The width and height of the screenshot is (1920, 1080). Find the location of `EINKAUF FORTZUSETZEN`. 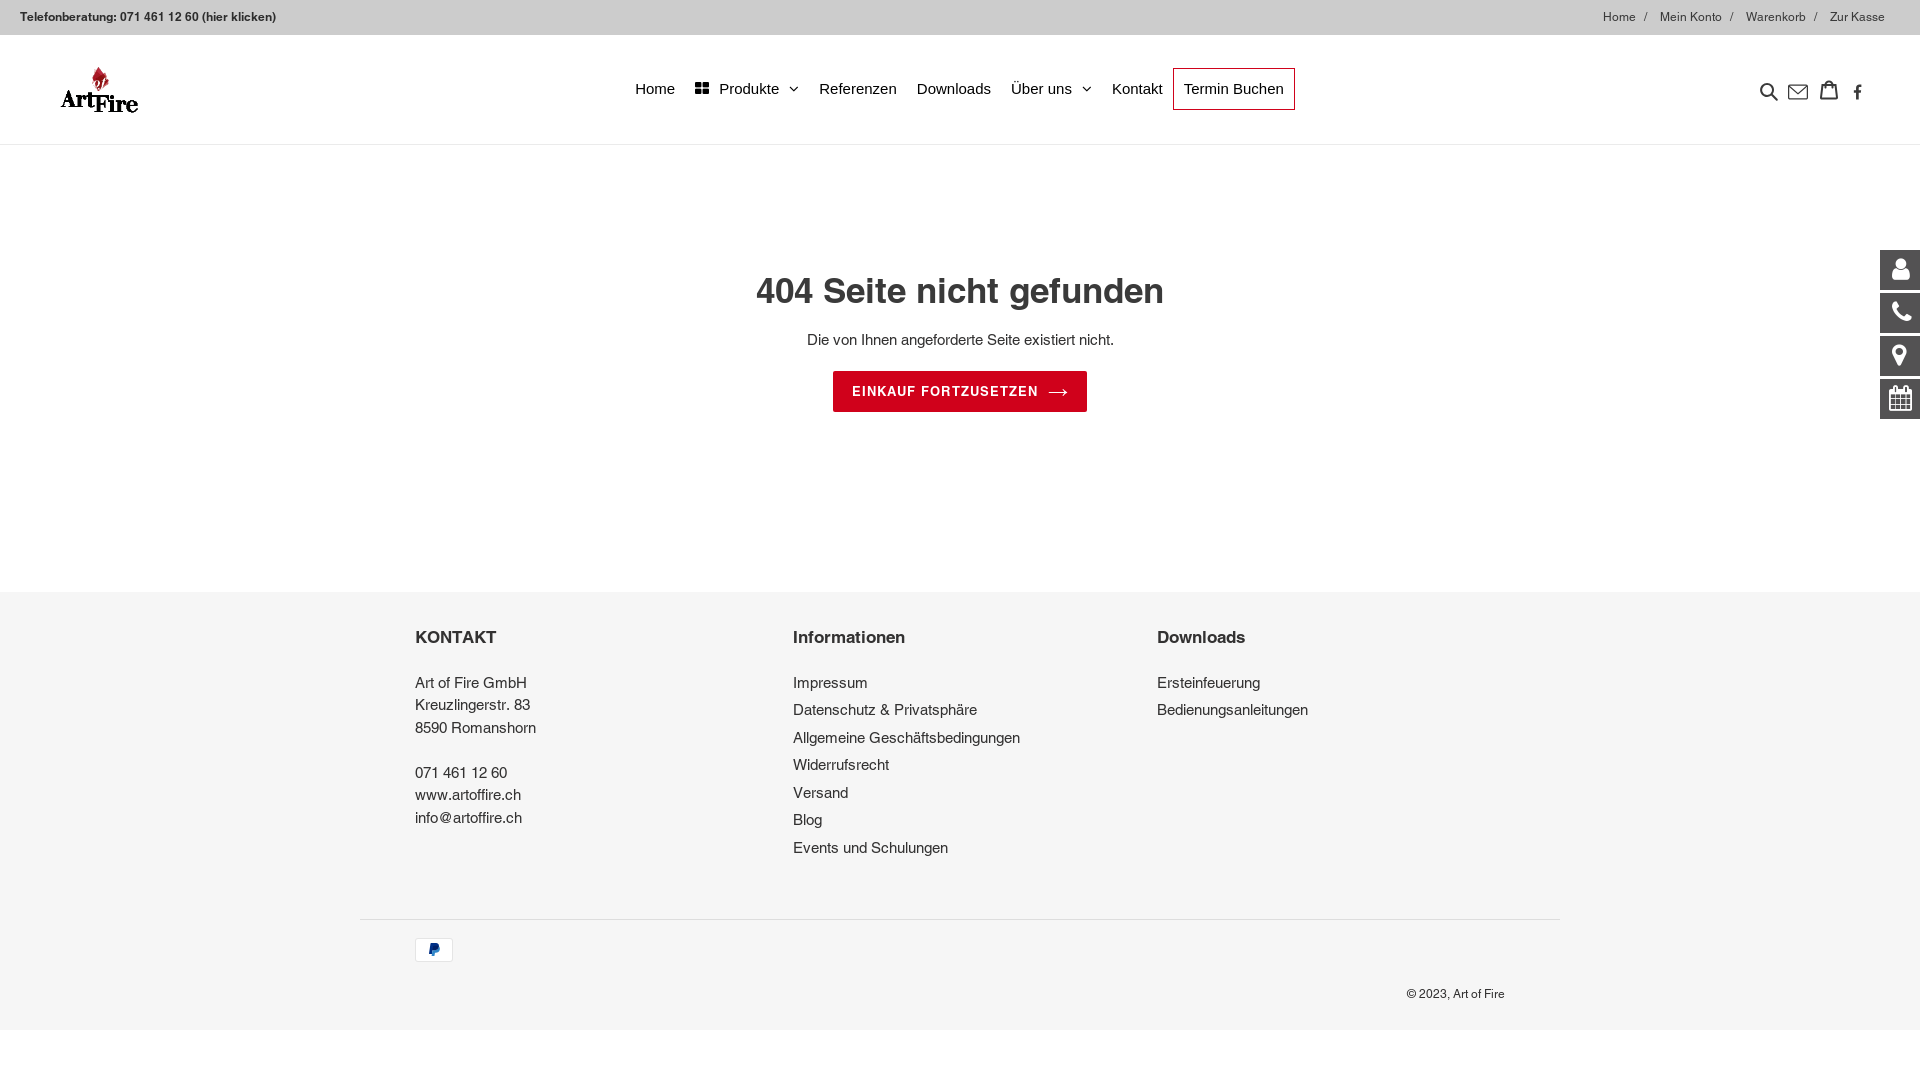

EINKAUF FORTZUSETZEN is located at coordinates (960, 392).